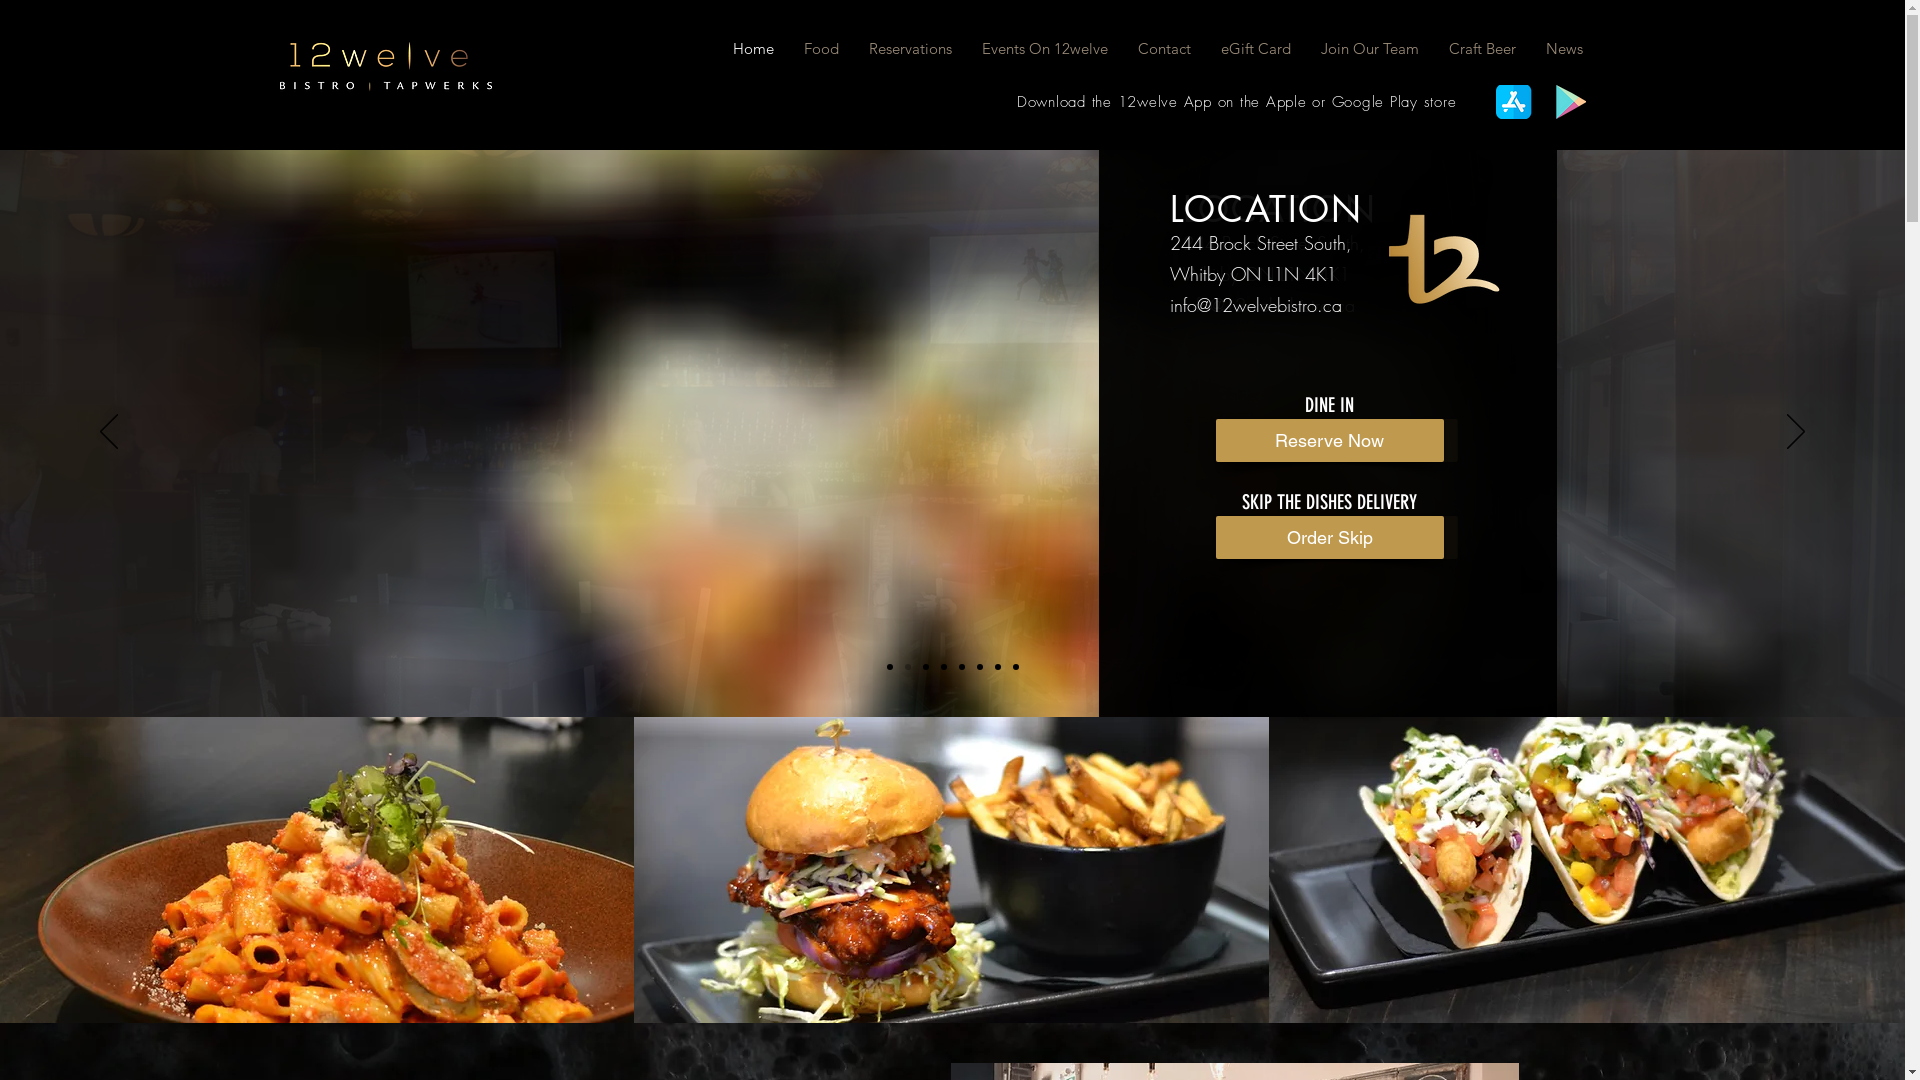  Describe the element at coordinates (1330, 538) in the screenshot. I see `Order Skip` at that location.